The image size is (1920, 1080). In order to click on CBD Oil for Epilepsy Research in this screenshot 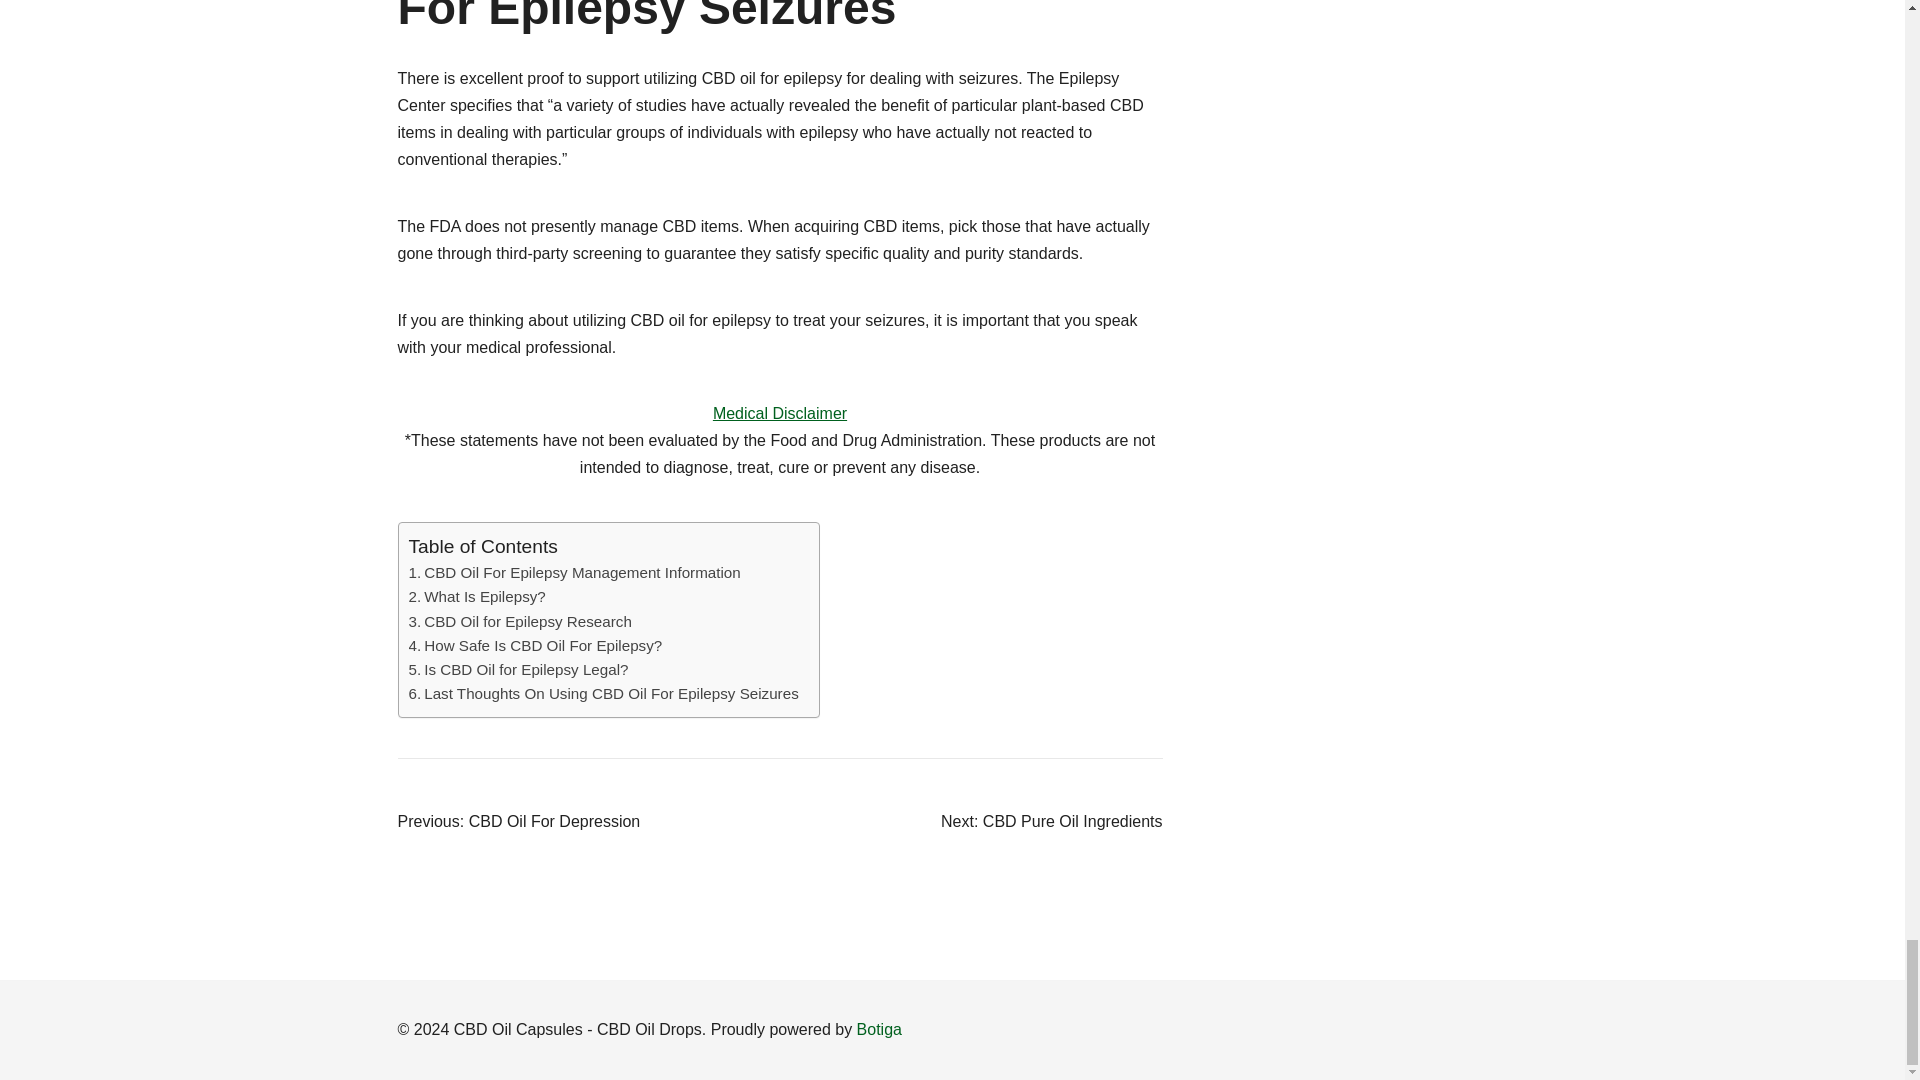, I will do `click(519, 622)`.